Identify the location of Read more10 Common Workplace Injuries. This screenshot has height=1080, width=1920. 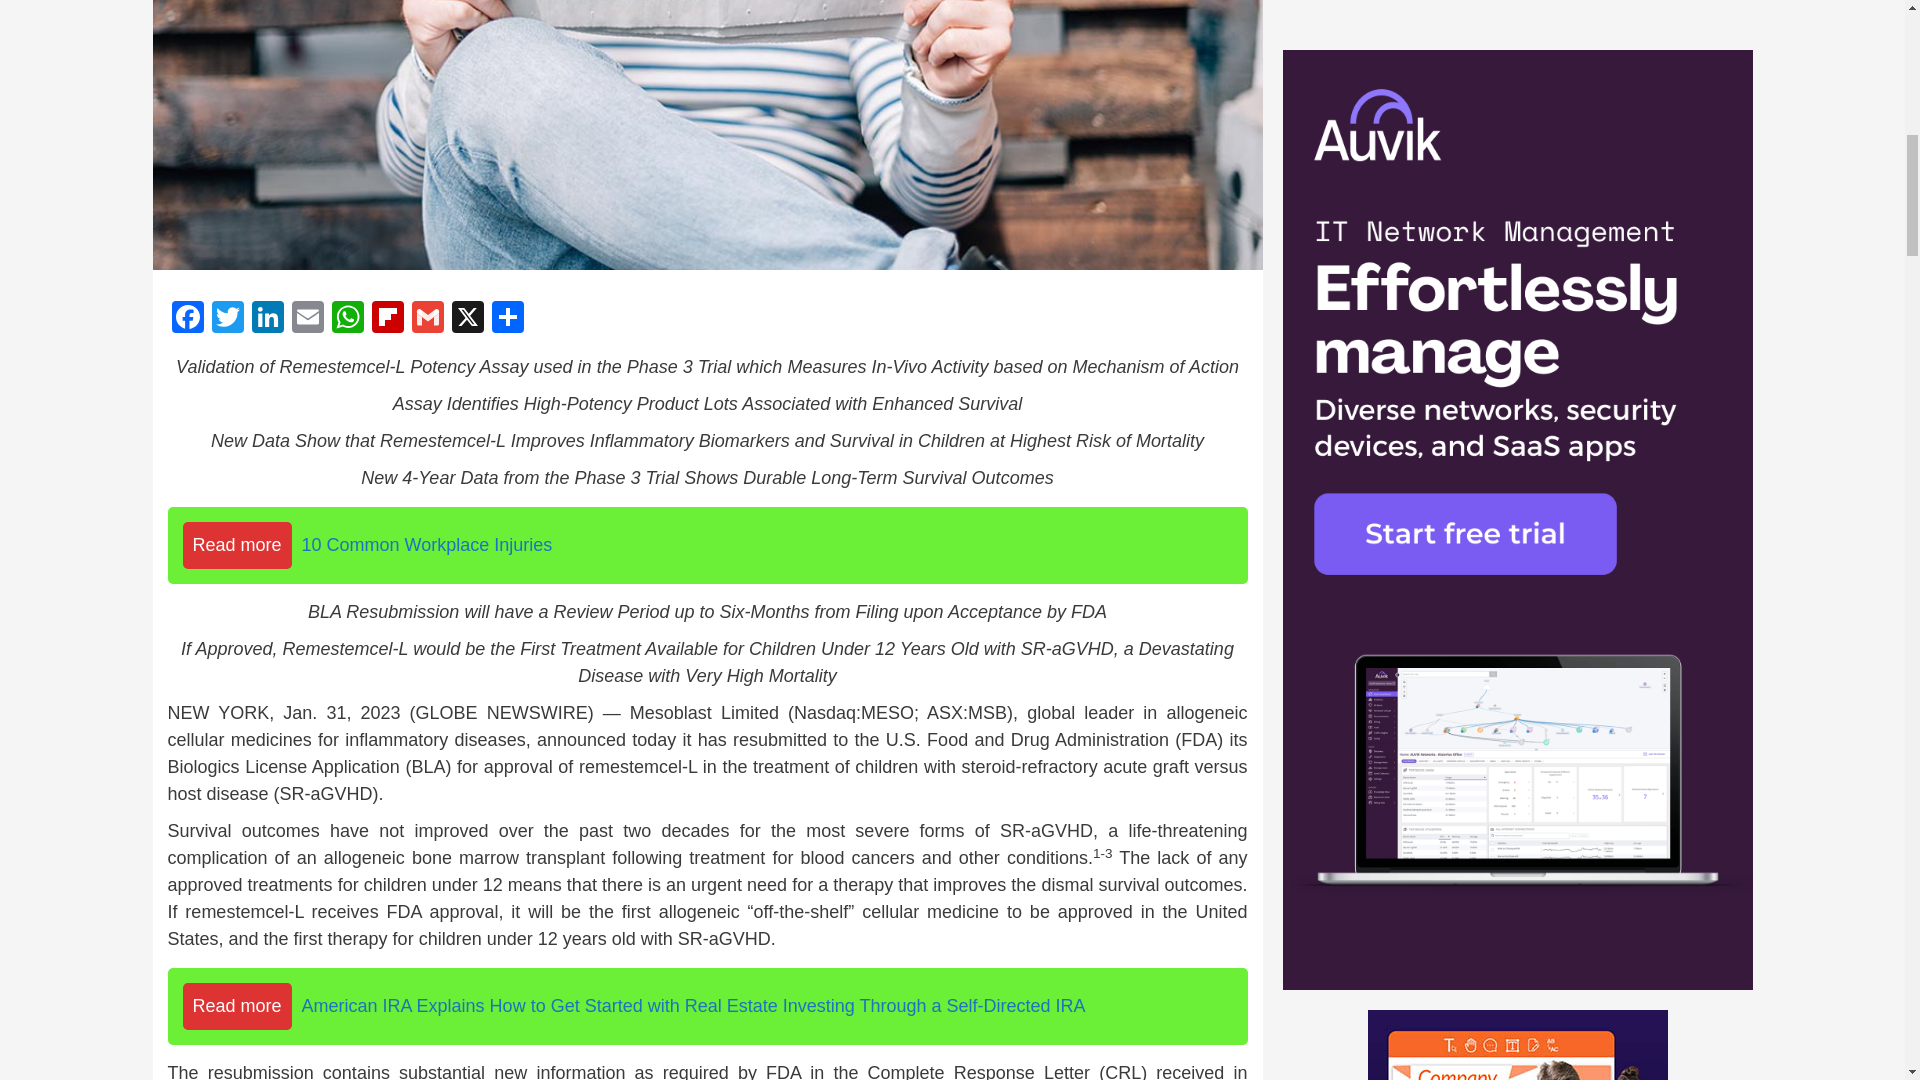
(708, 545).